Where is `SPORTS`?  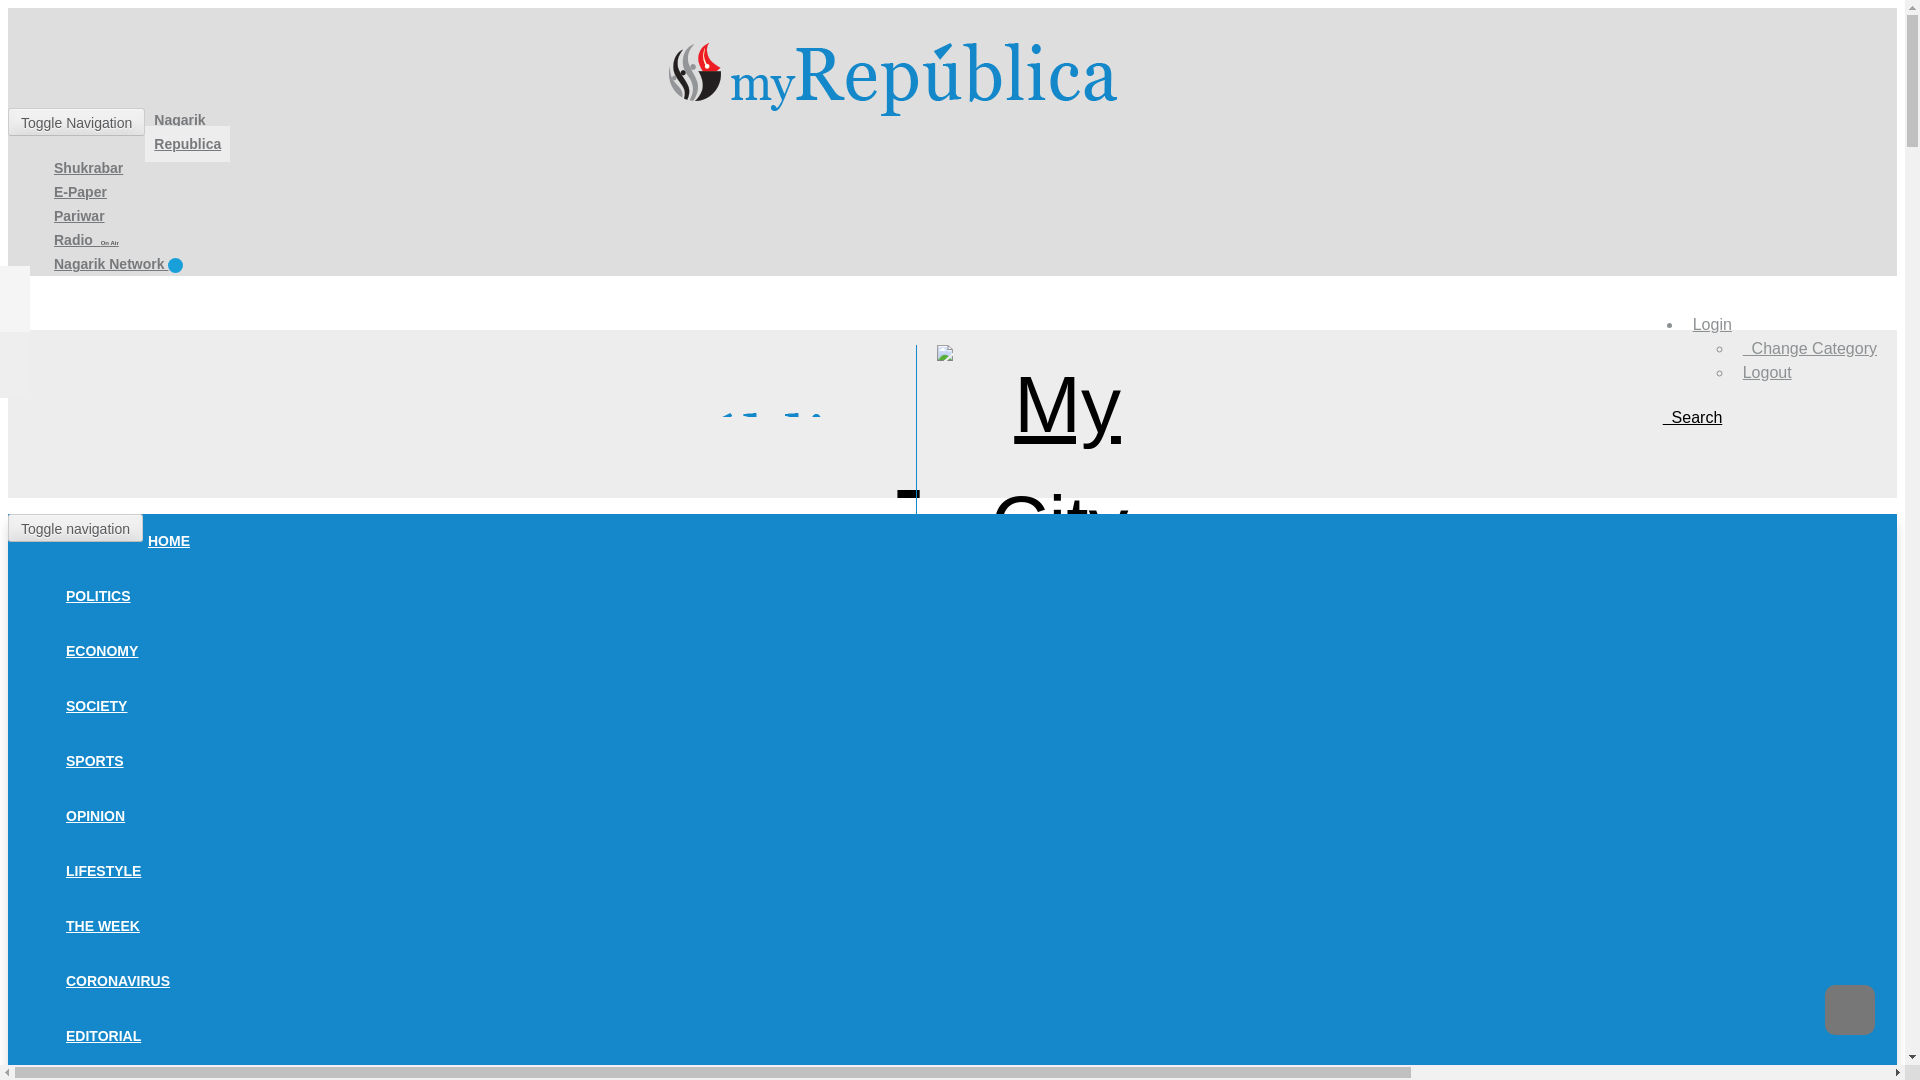 SPORTS is located at coordinates (94, 760).